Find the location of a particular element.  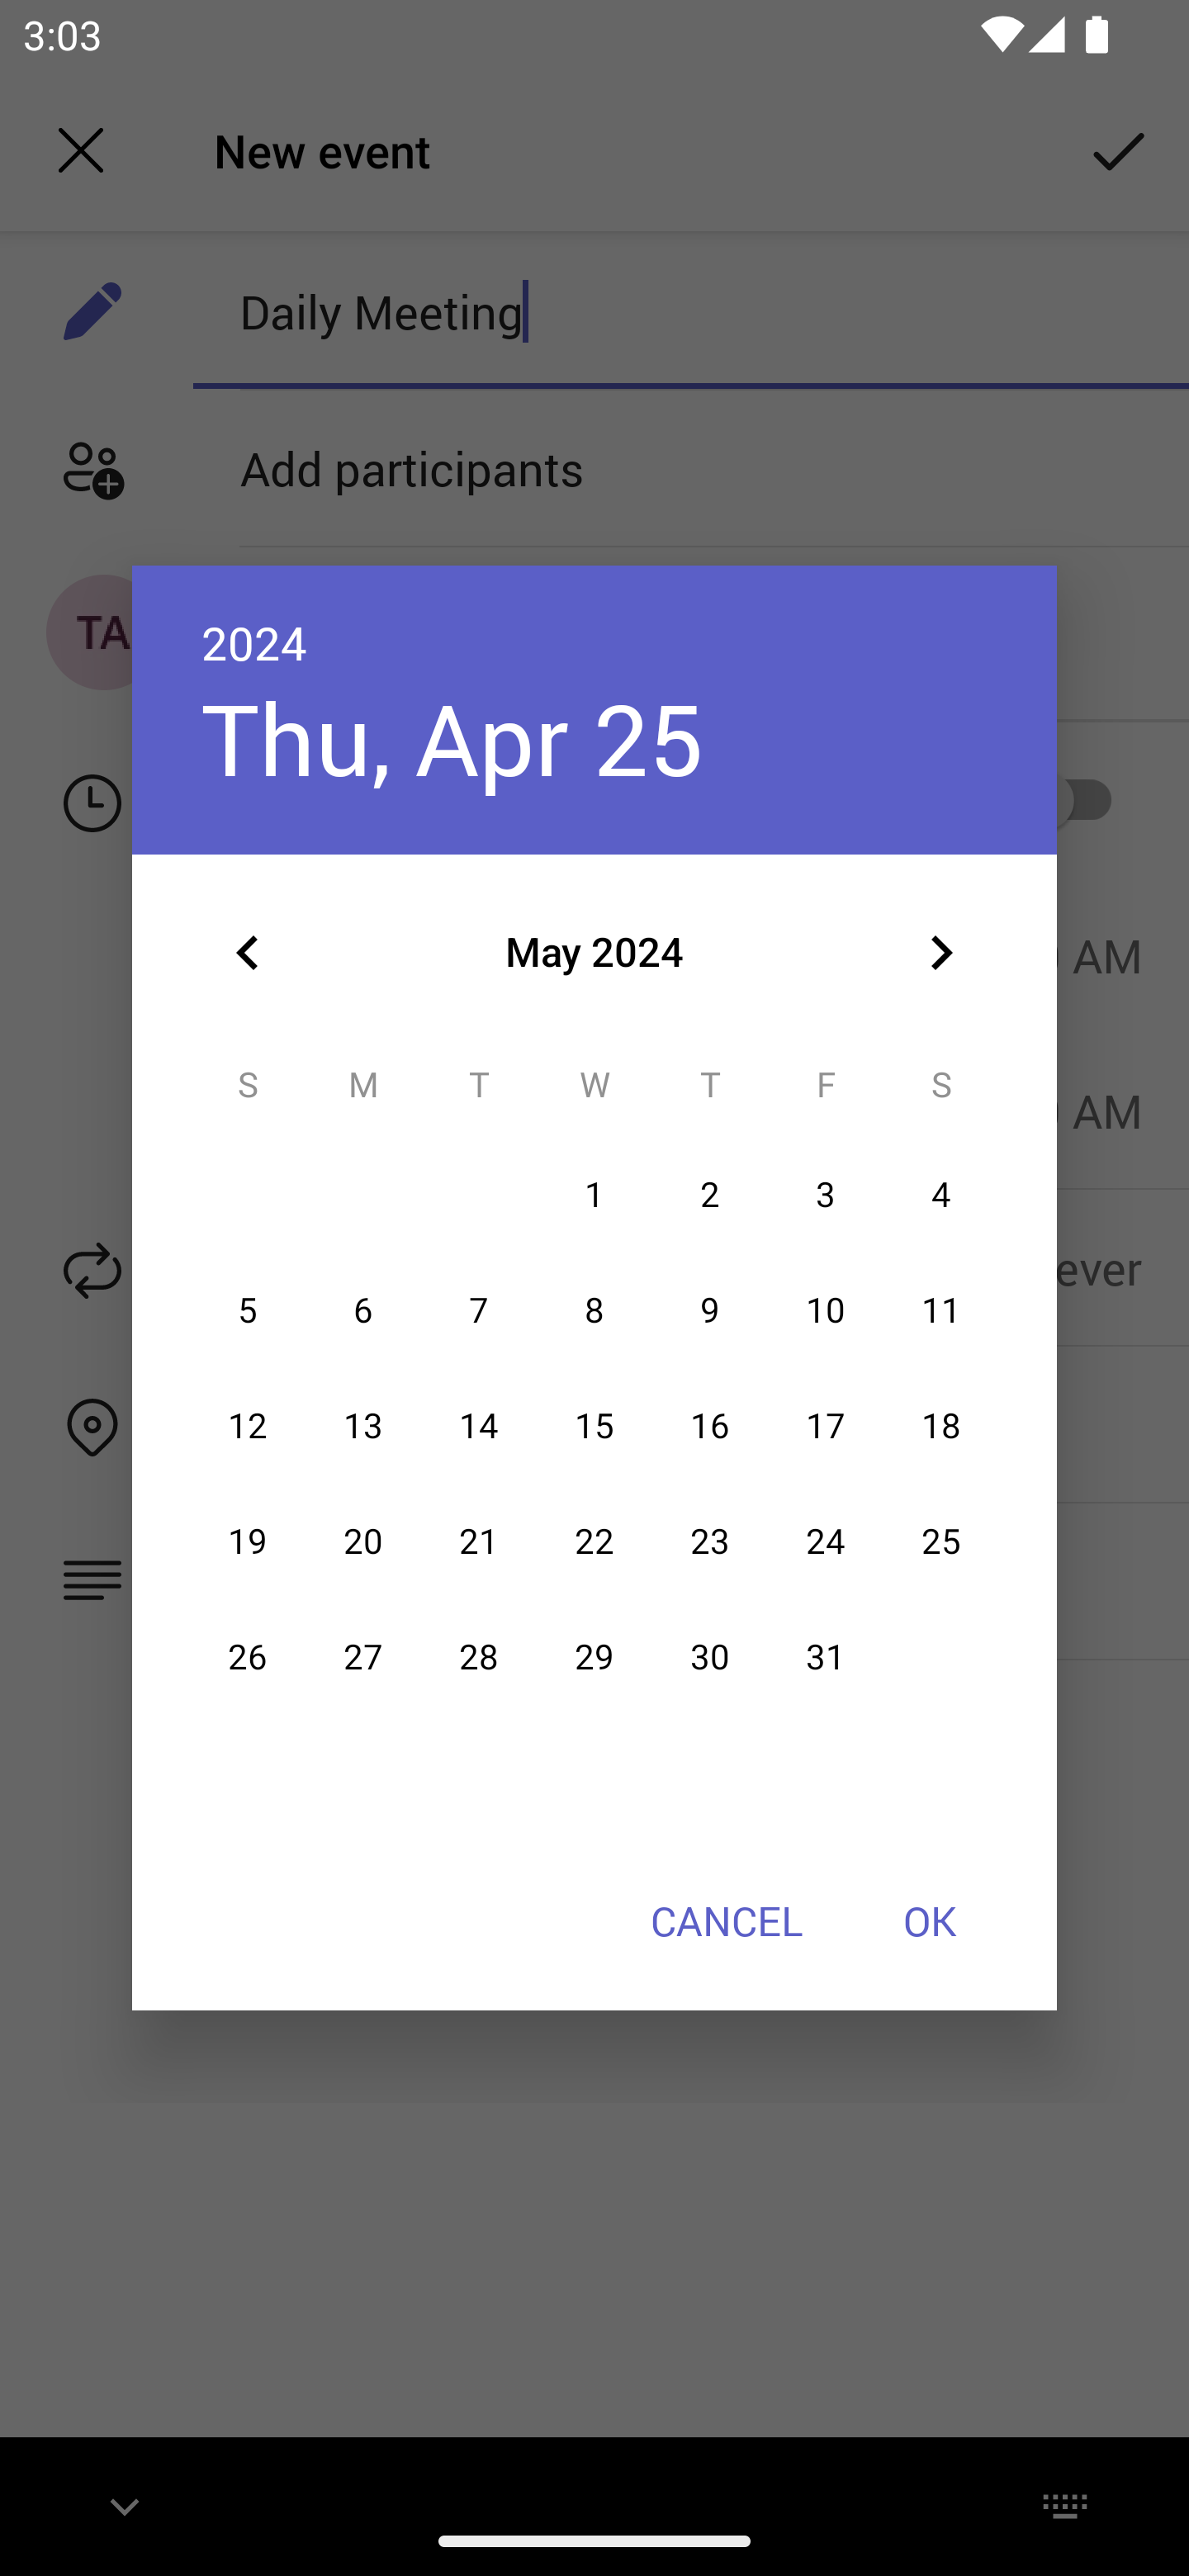

28 28 May 2024 is located at coordinates (478, 1657).